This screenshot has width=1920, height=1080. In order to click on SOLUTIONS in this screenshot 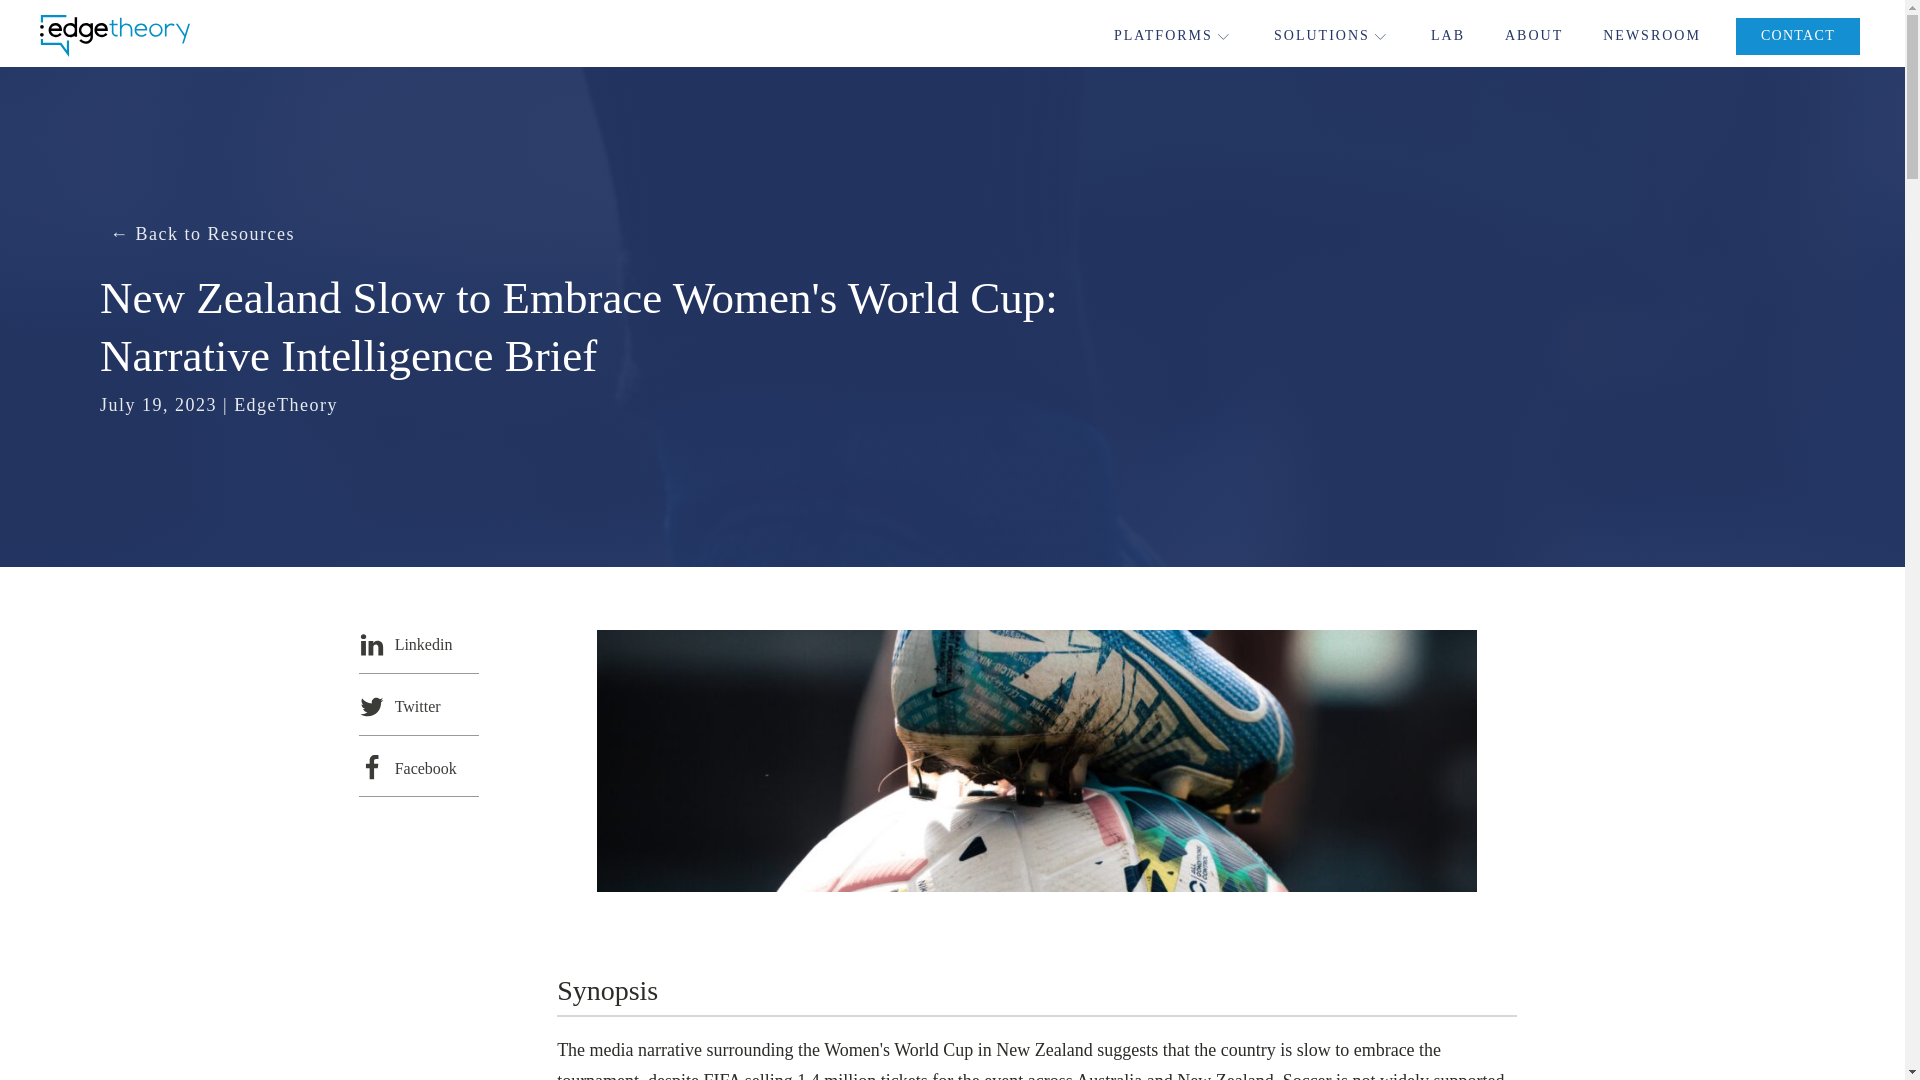, I will do `click(1332, 36)`.